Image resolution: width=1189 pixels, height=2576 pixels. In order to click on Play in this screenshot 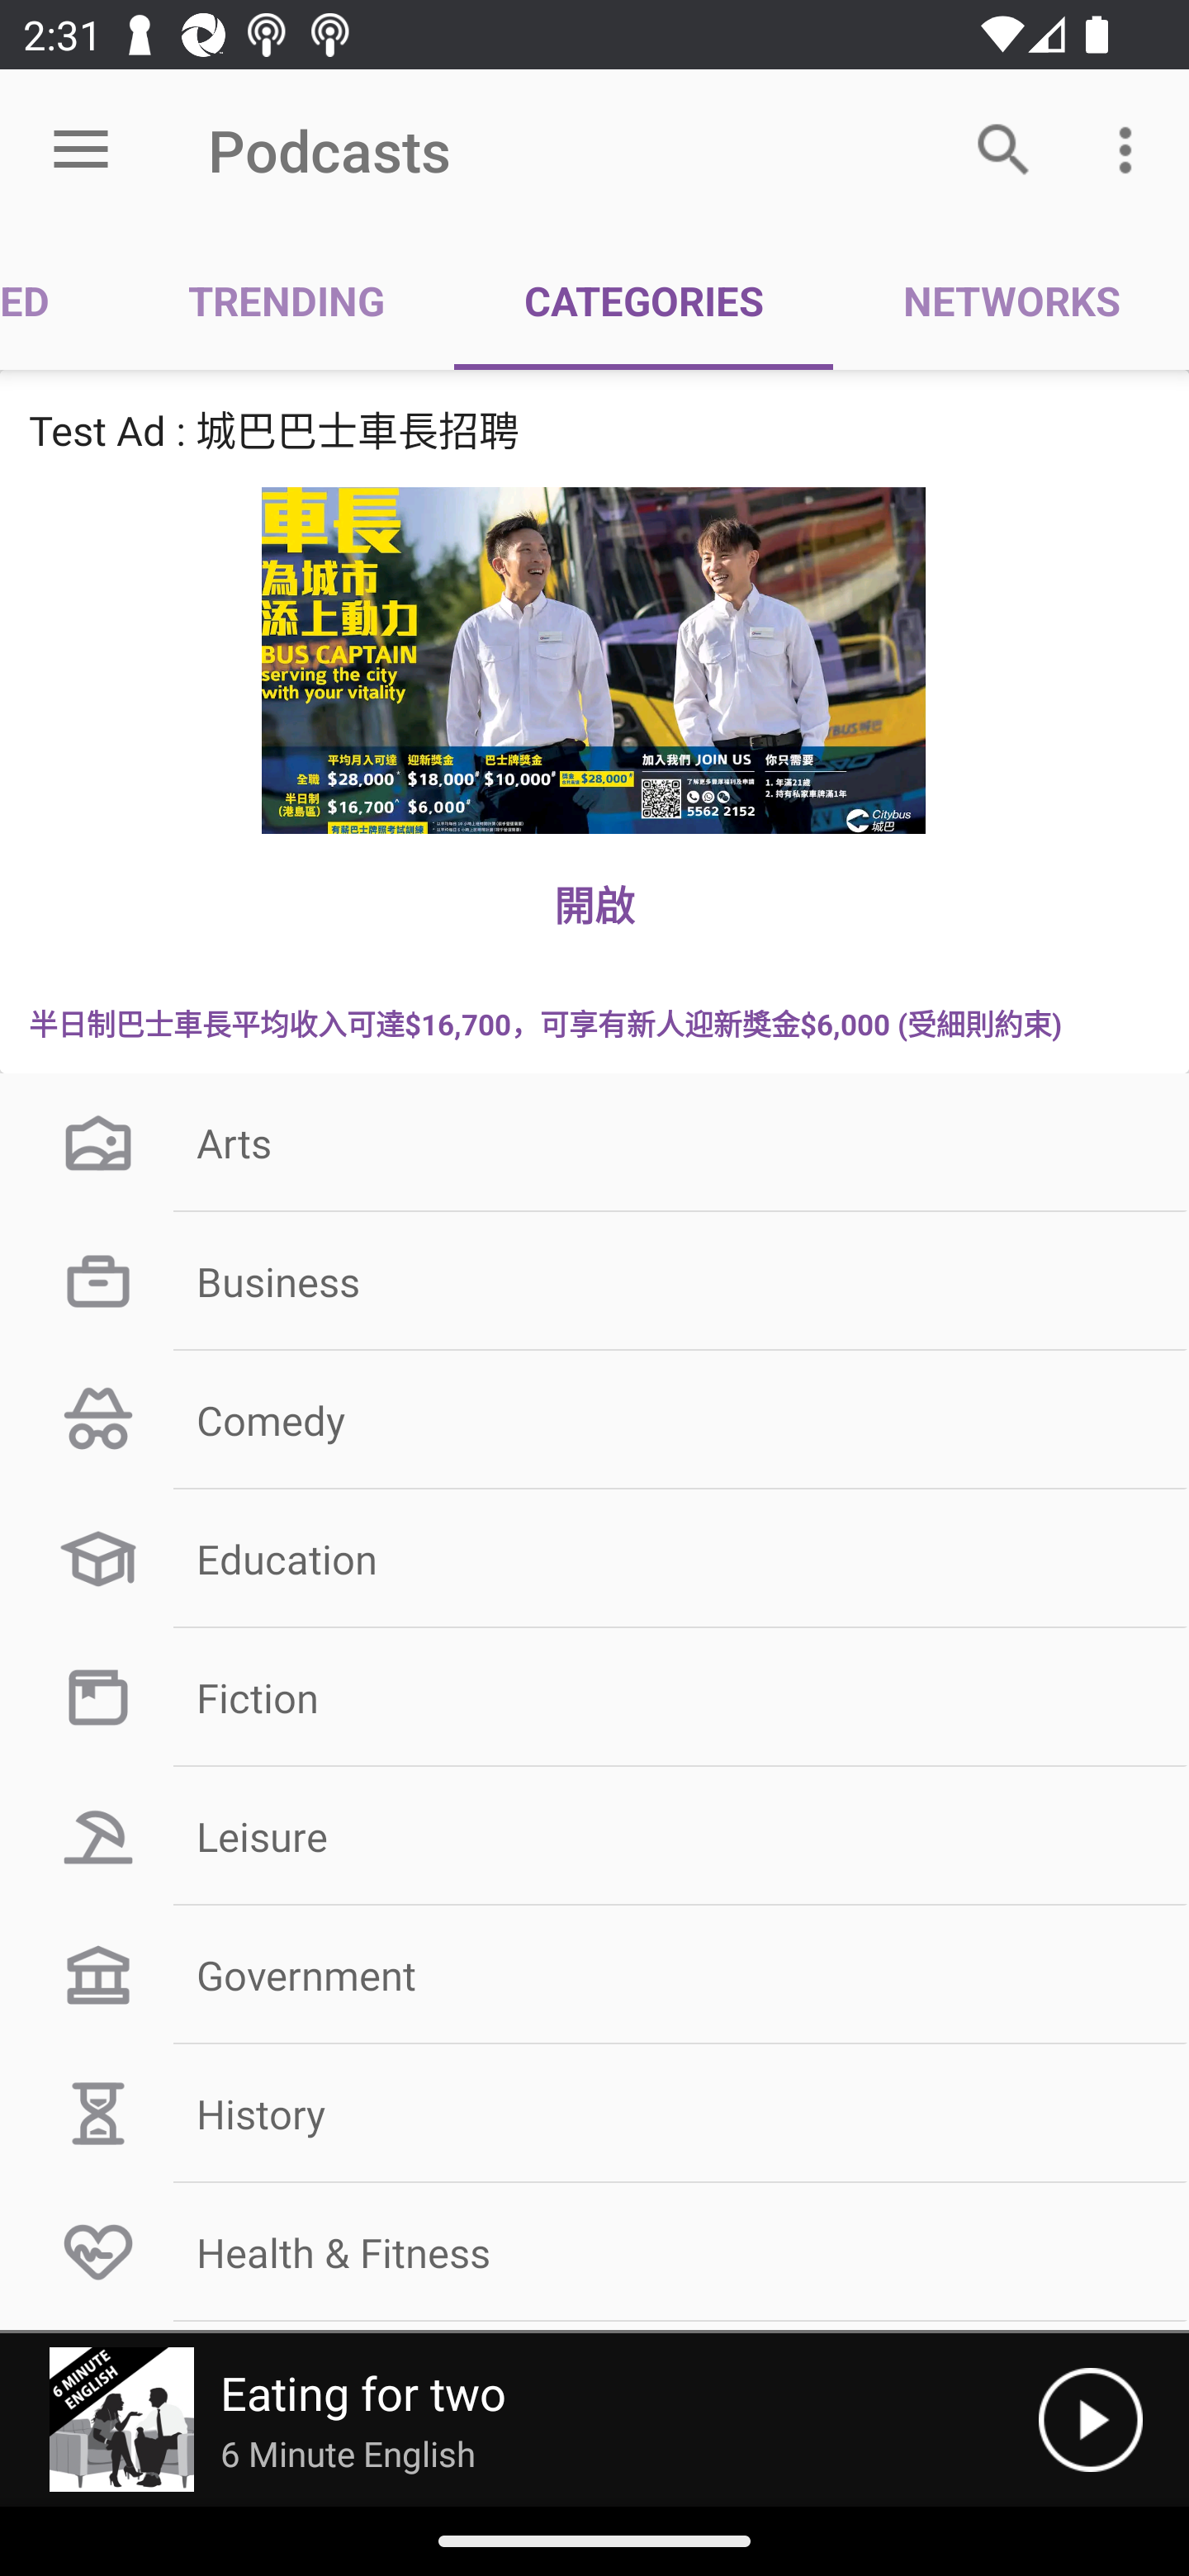, I will do `click(1090, 2420)`.